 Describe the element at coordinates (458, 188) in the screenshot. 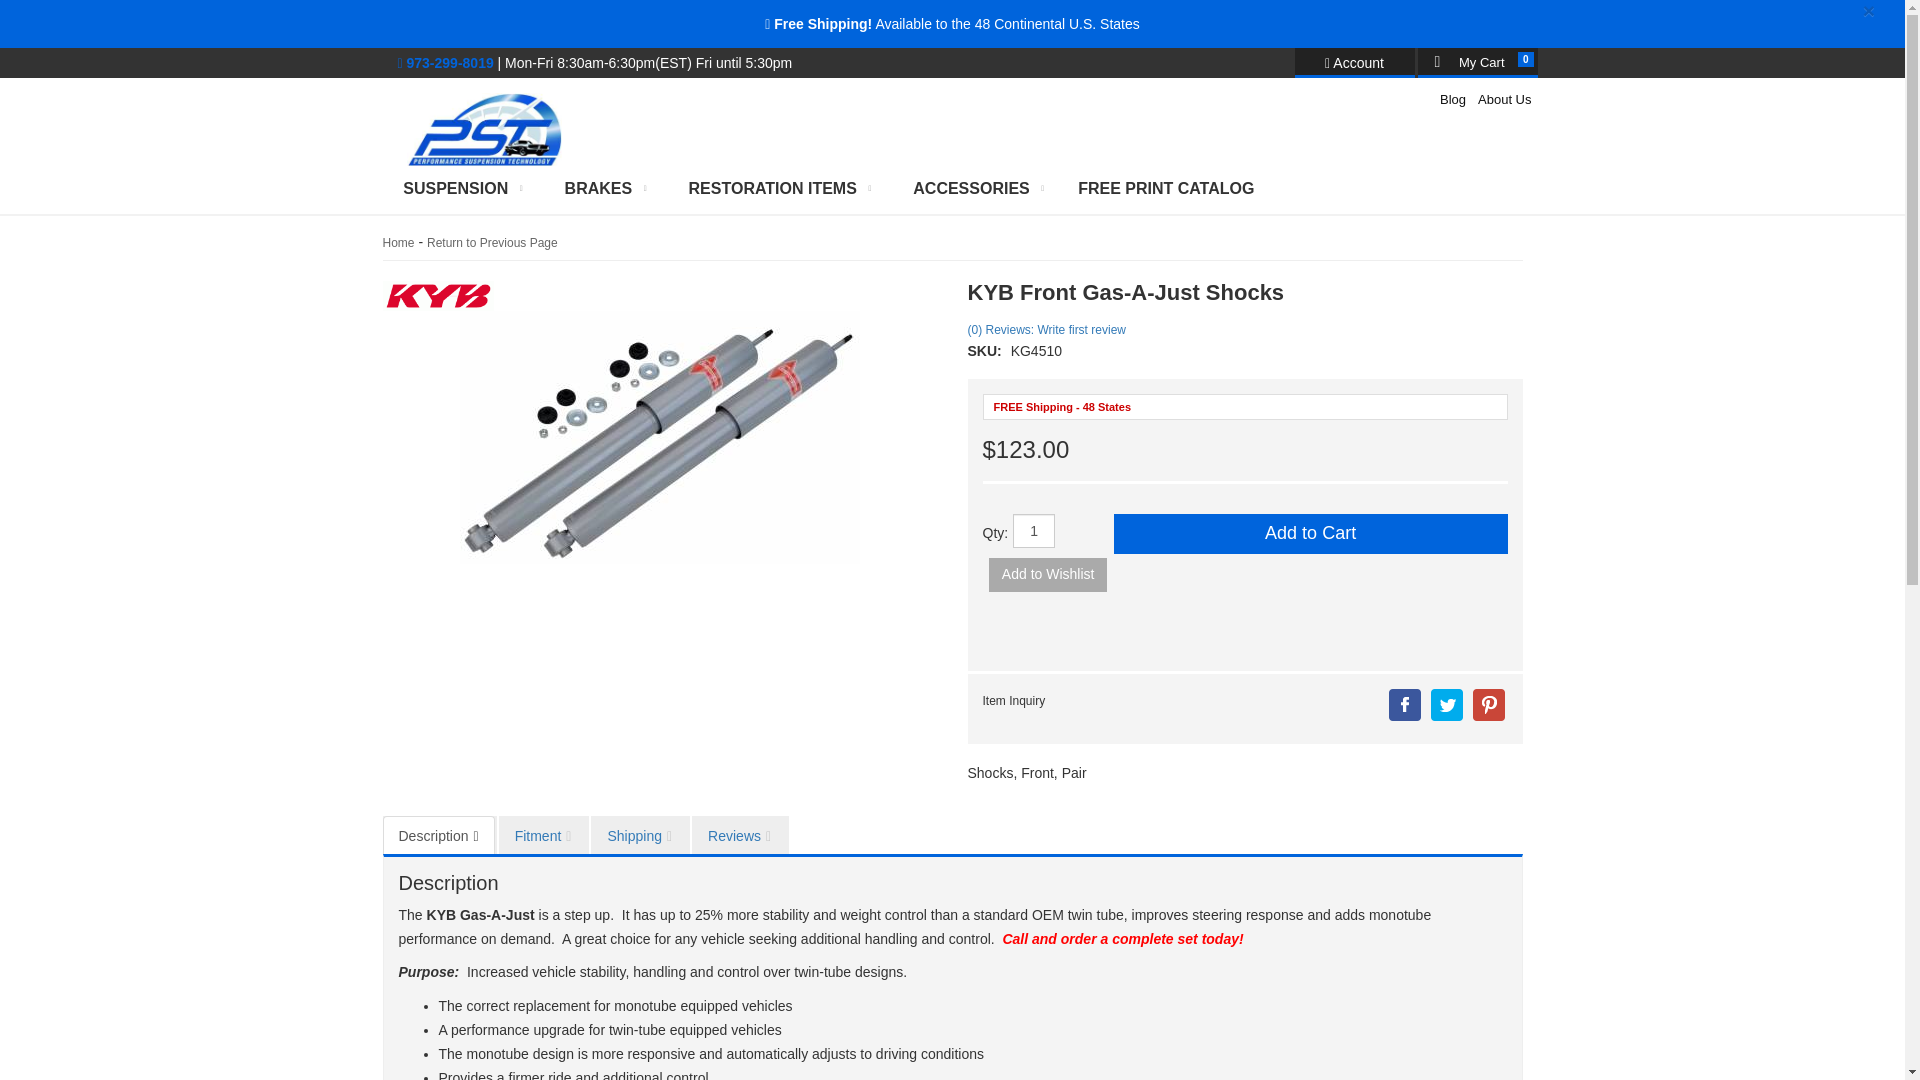

I see `Suspension` at that location.